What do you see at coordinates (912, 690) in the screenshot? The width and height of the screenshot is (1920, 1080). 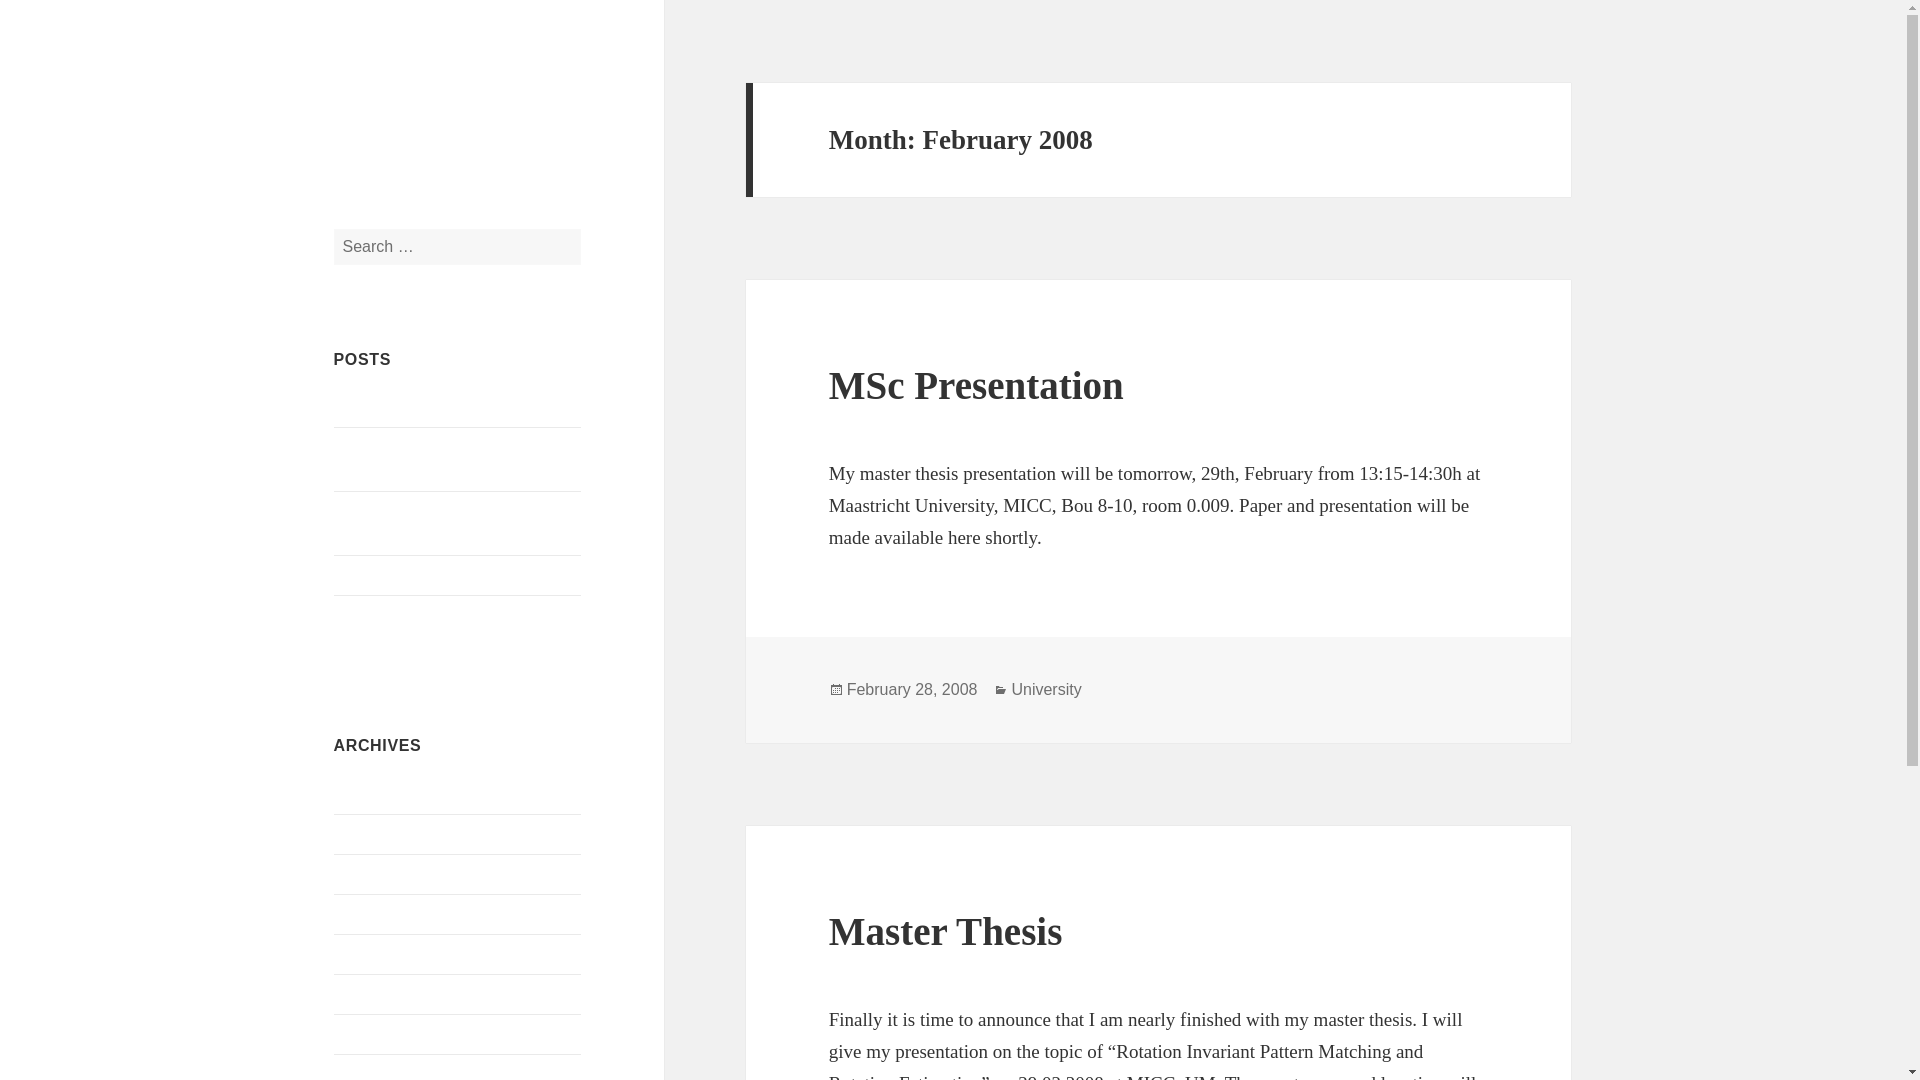 I see `February 28, 2008` at bounding box center [912, 690].